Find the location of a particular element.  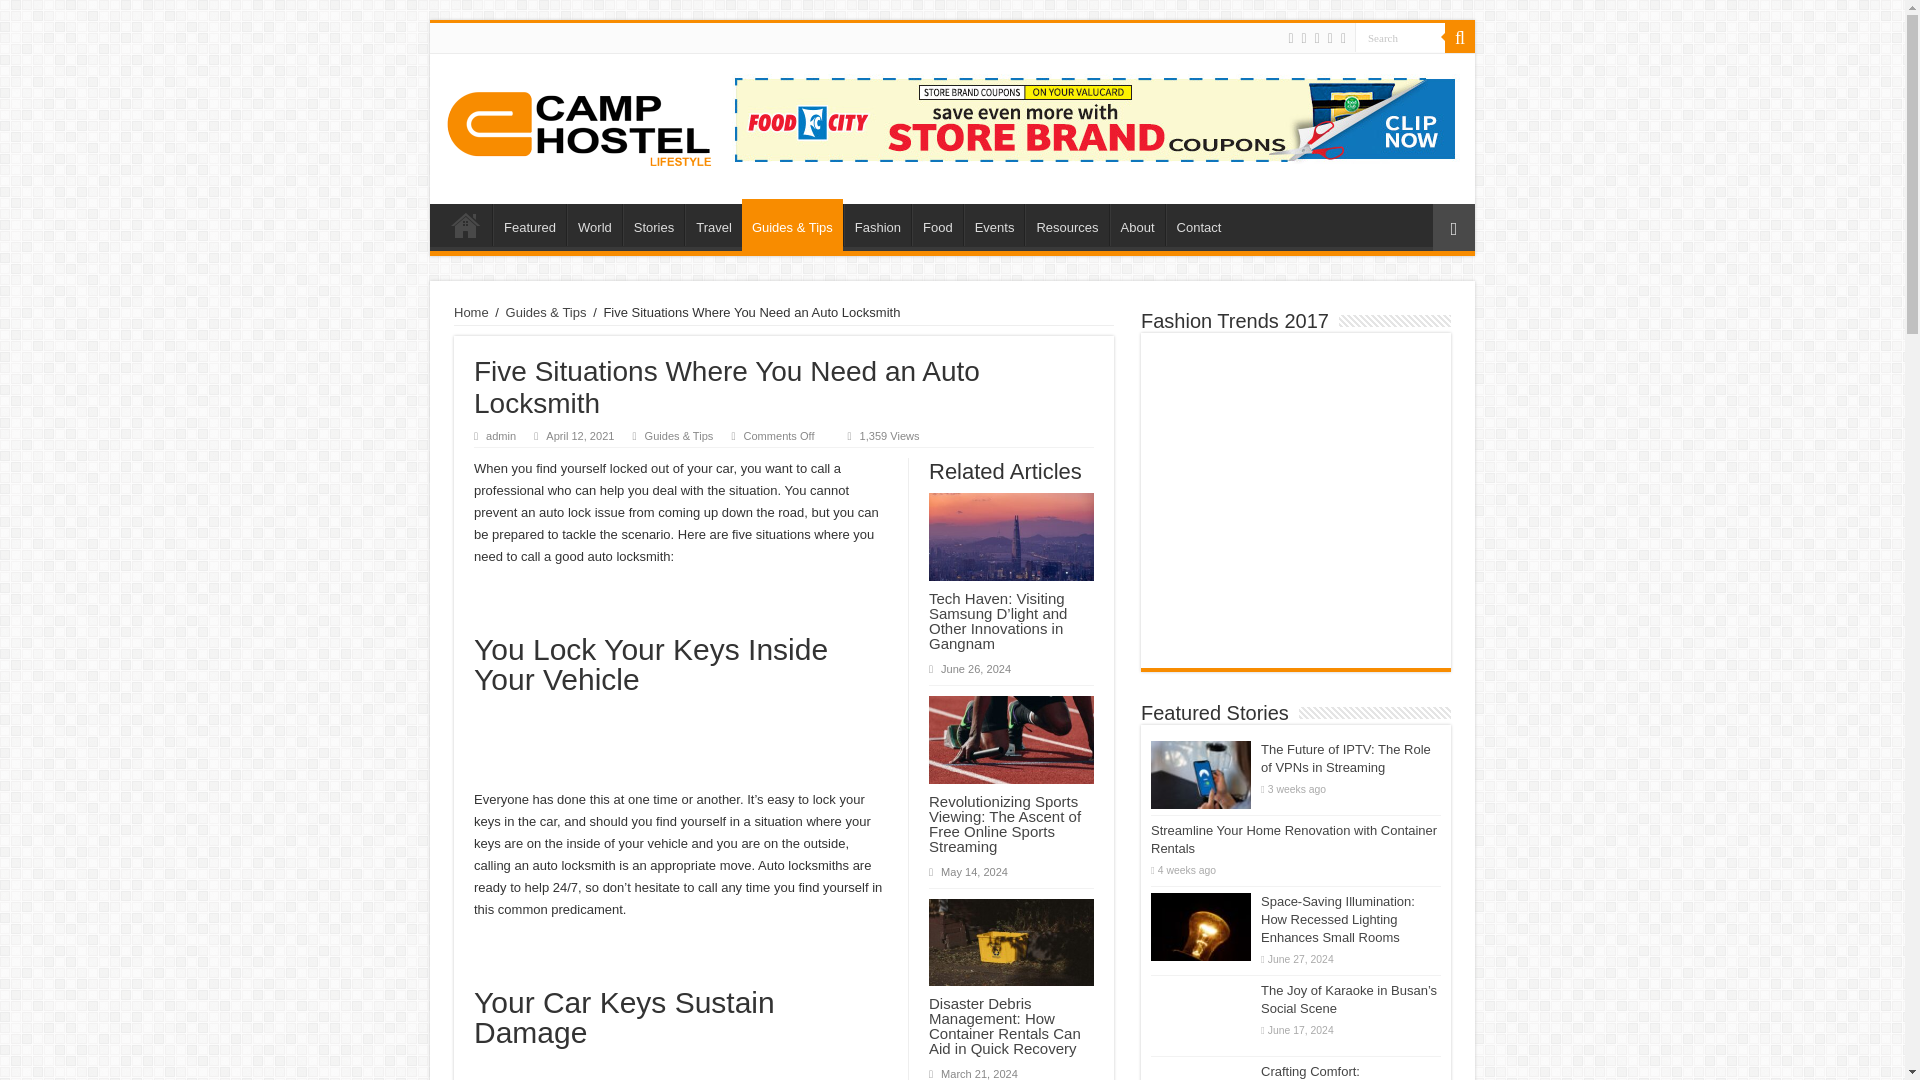

Search is located at coordinates (1400, 36).